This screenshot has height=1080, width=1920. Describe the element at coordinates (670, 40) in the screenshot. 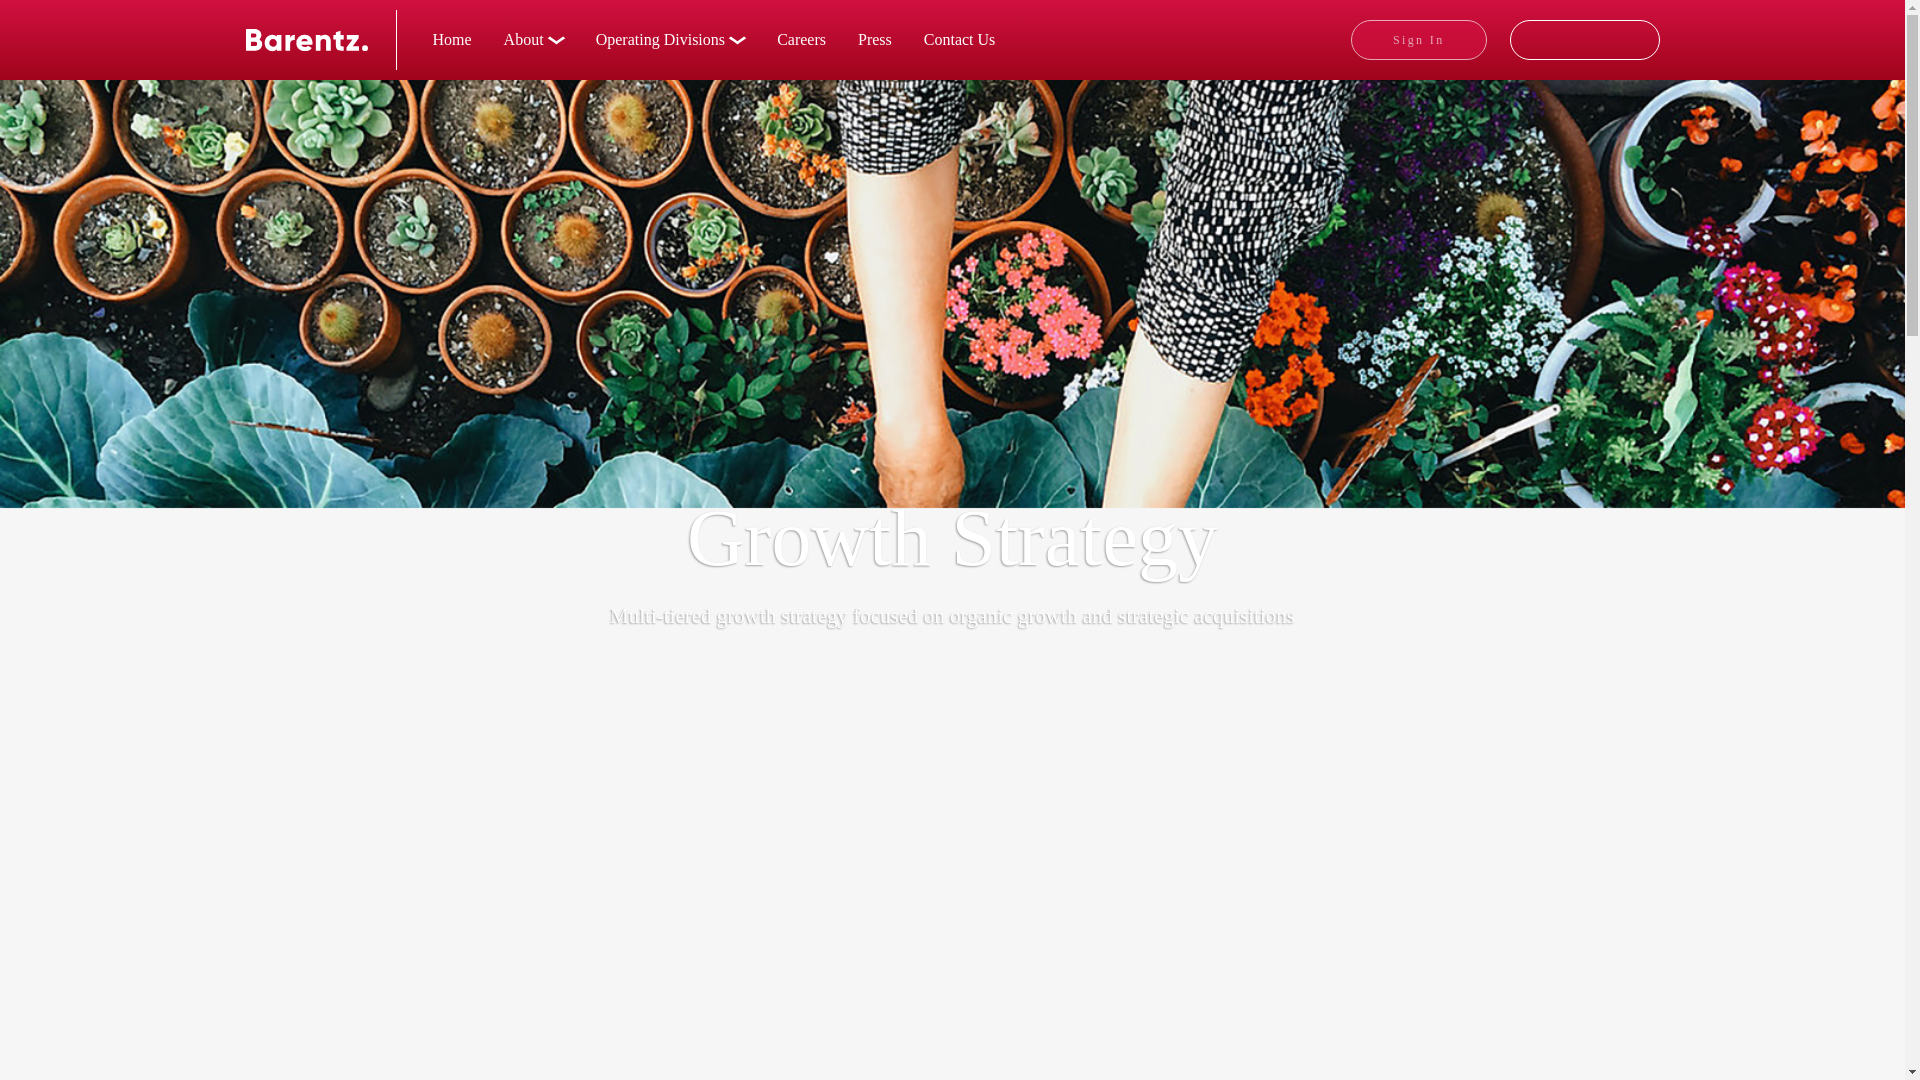

I see `Operating Divisions` at that location.